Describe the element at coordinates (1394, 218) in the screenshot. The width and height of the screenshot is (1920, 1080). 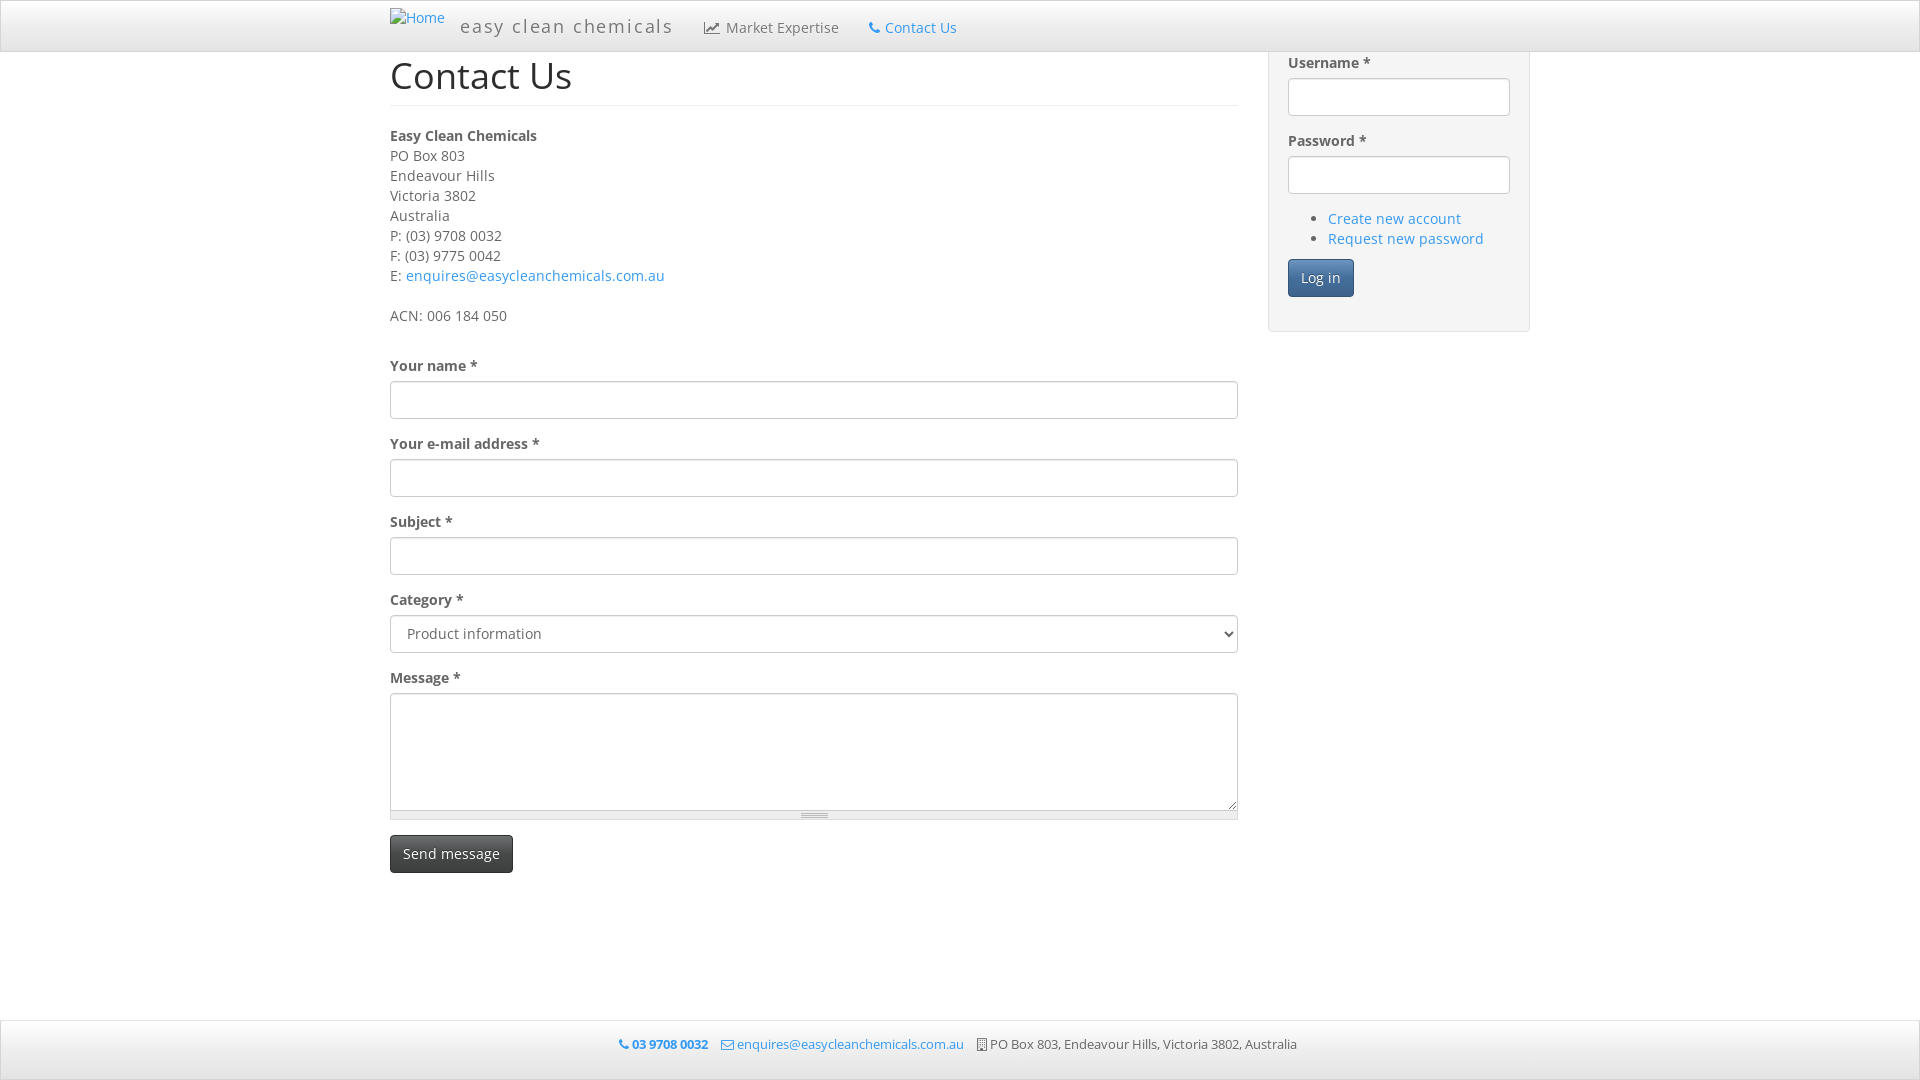
I see `Create new account` at that location.